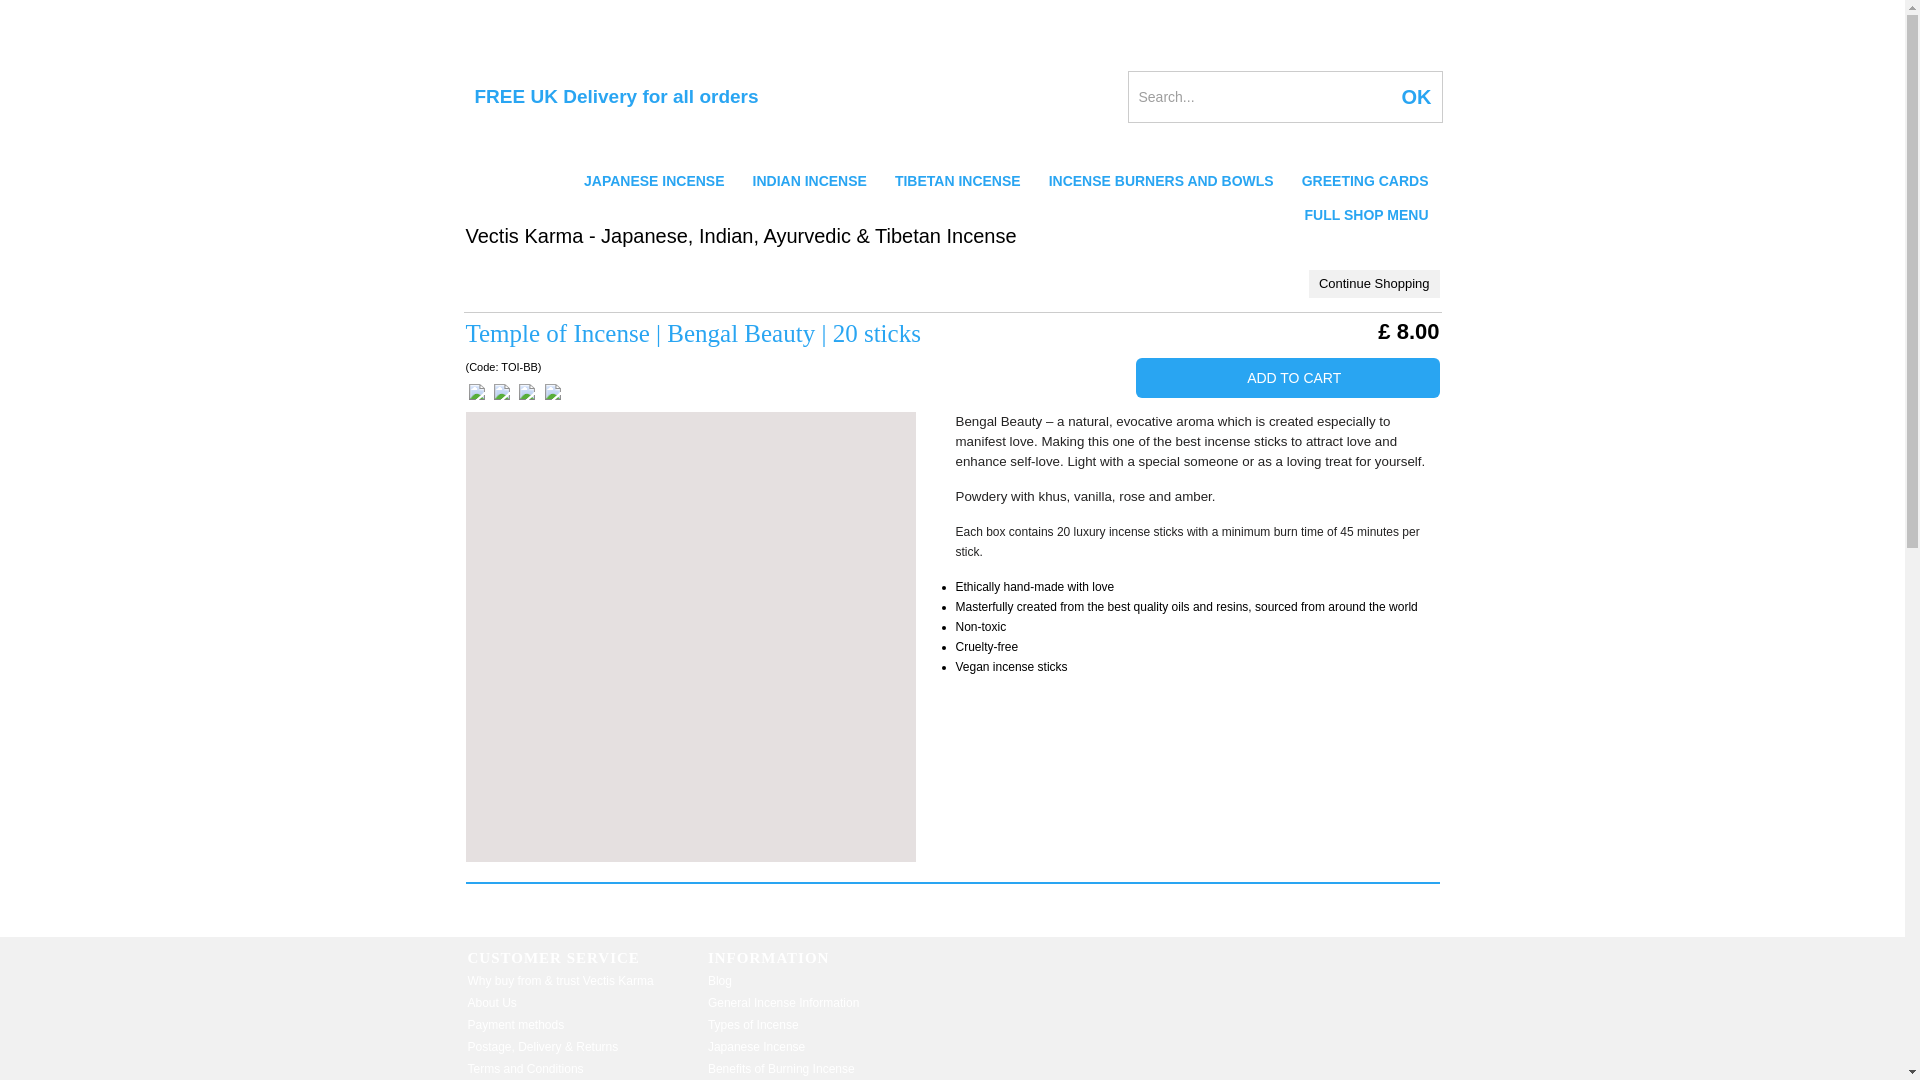 This screenshot has height=1080, width=1920. I want to click on Continue Shopping, so click(1374, 284).